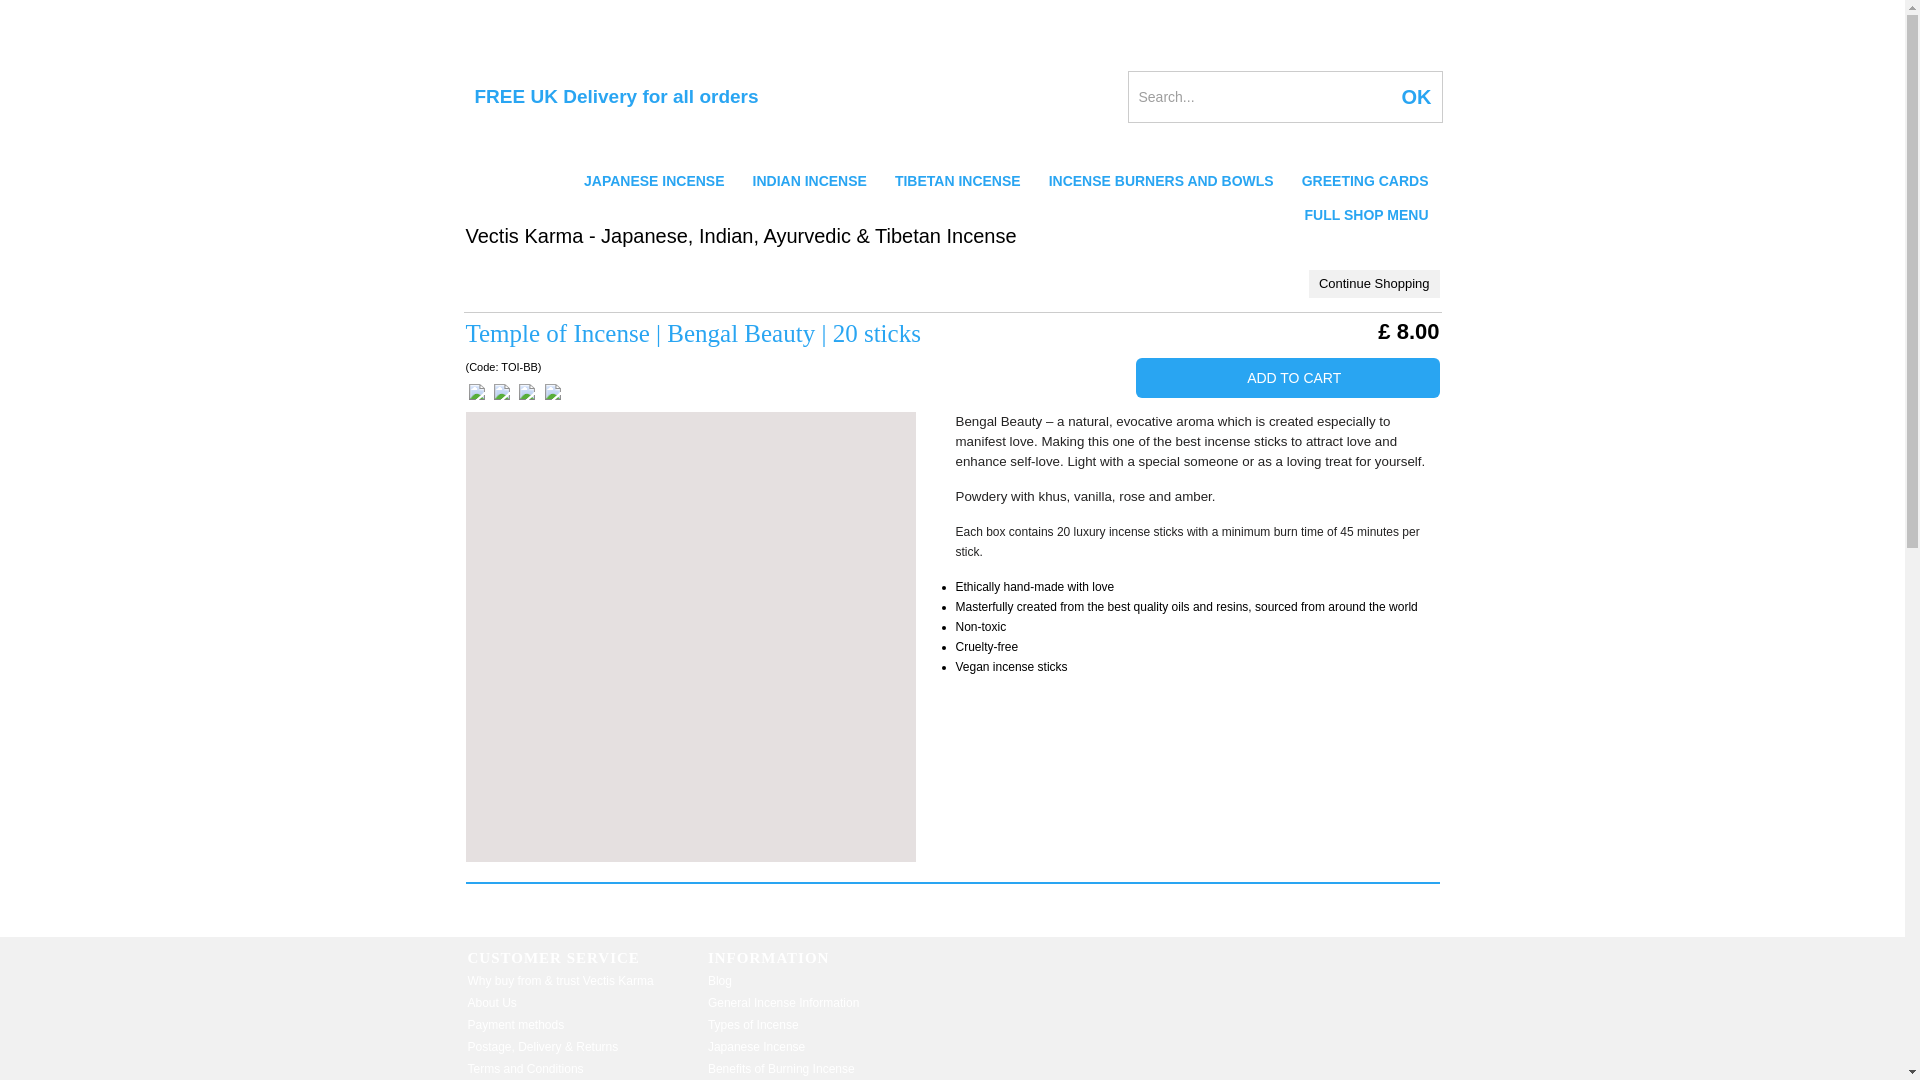 This screenshot has height=1080, width=1920. I want to click on Continue Shopping, so click(1374, 284).